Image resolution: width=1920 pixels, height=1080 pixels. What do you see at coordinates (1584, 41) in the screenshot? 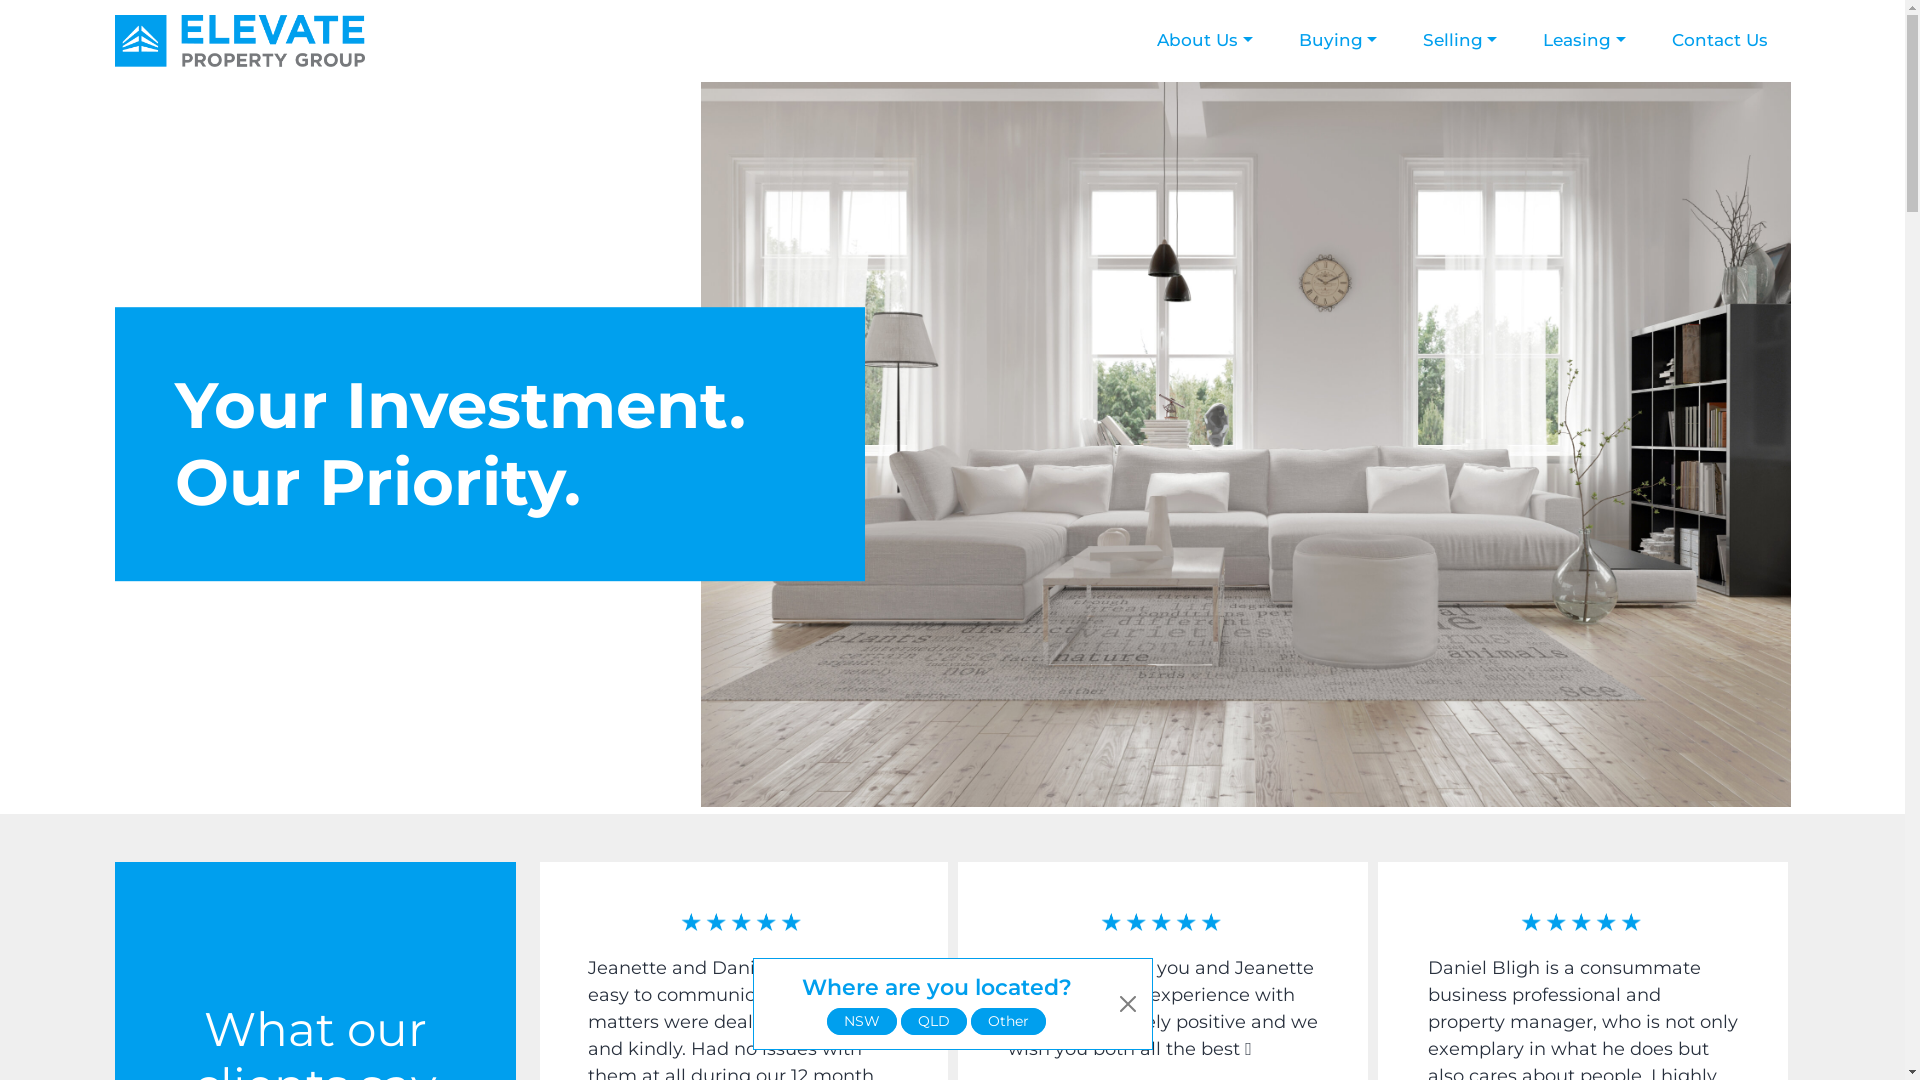
I see `Leasing` at bounding box center [1584, 41].